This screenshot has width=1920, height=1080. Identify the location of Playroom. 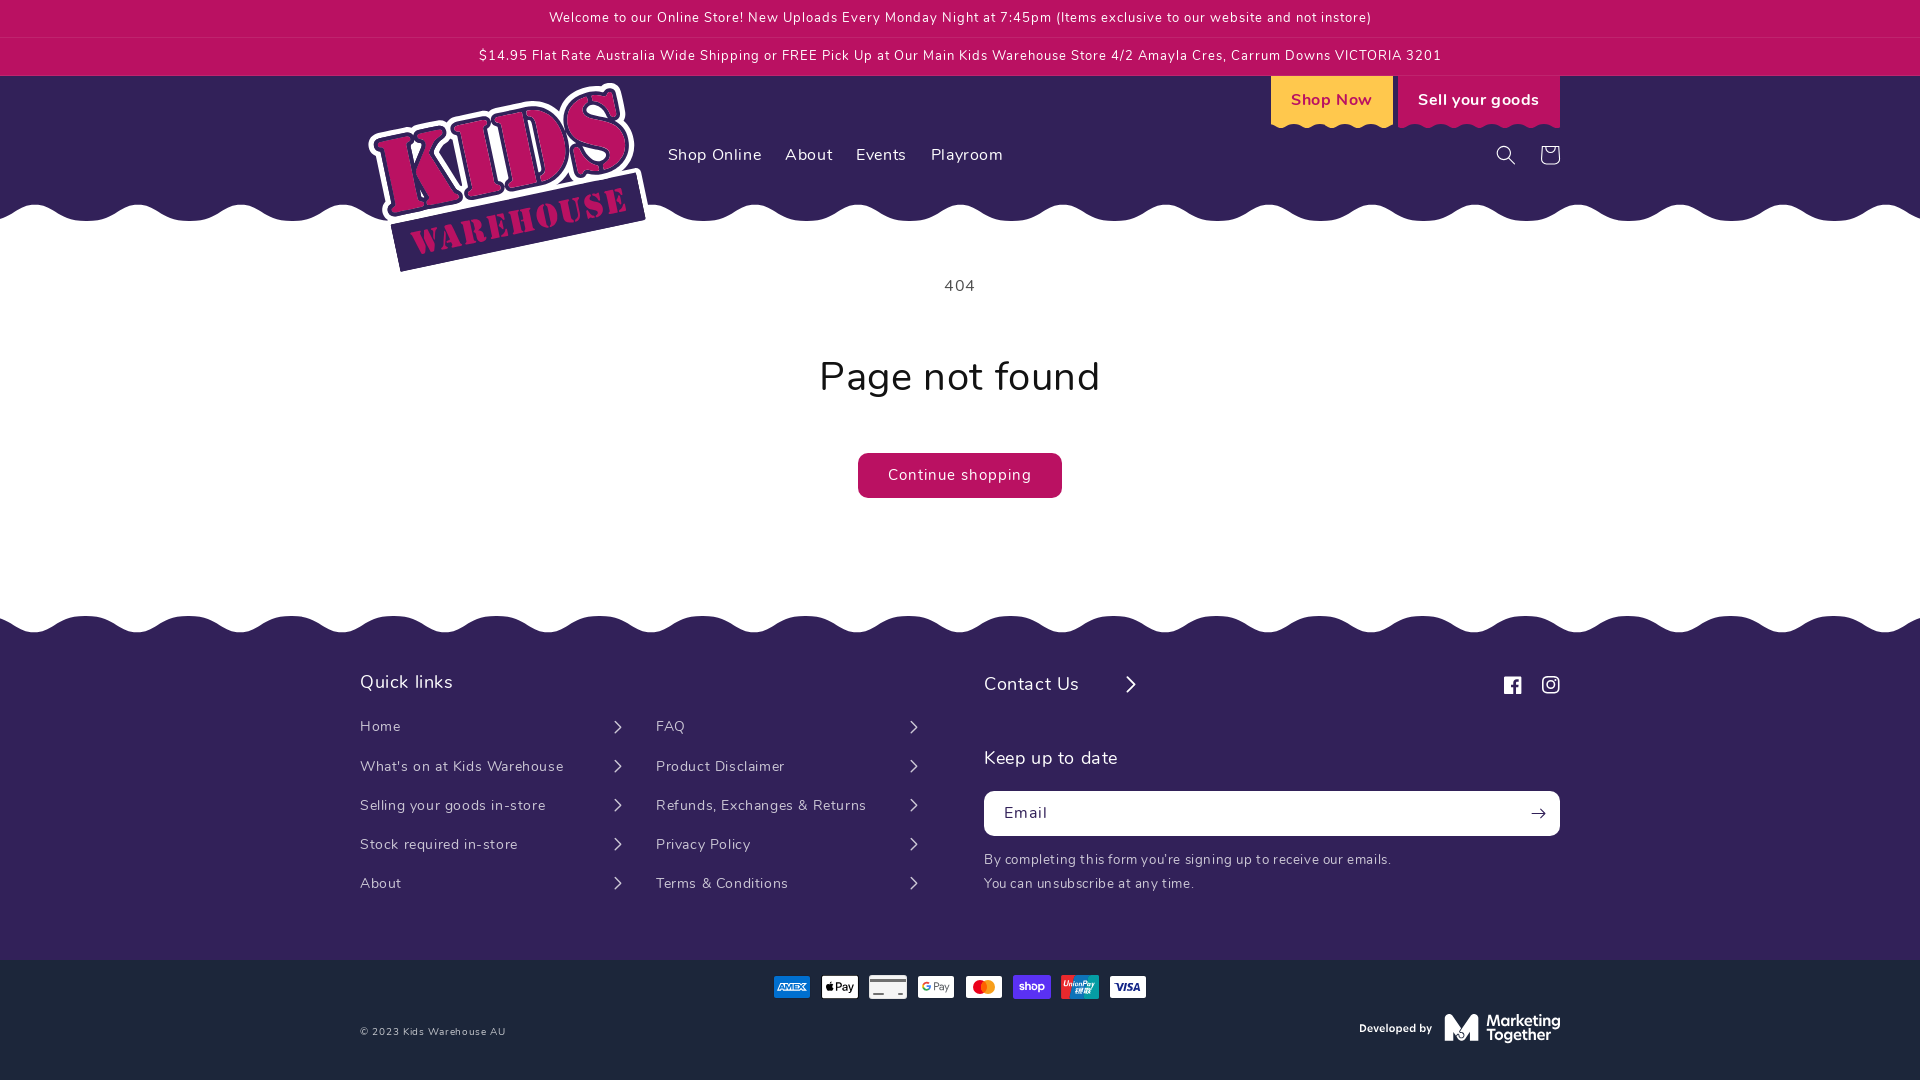
(968, 156).